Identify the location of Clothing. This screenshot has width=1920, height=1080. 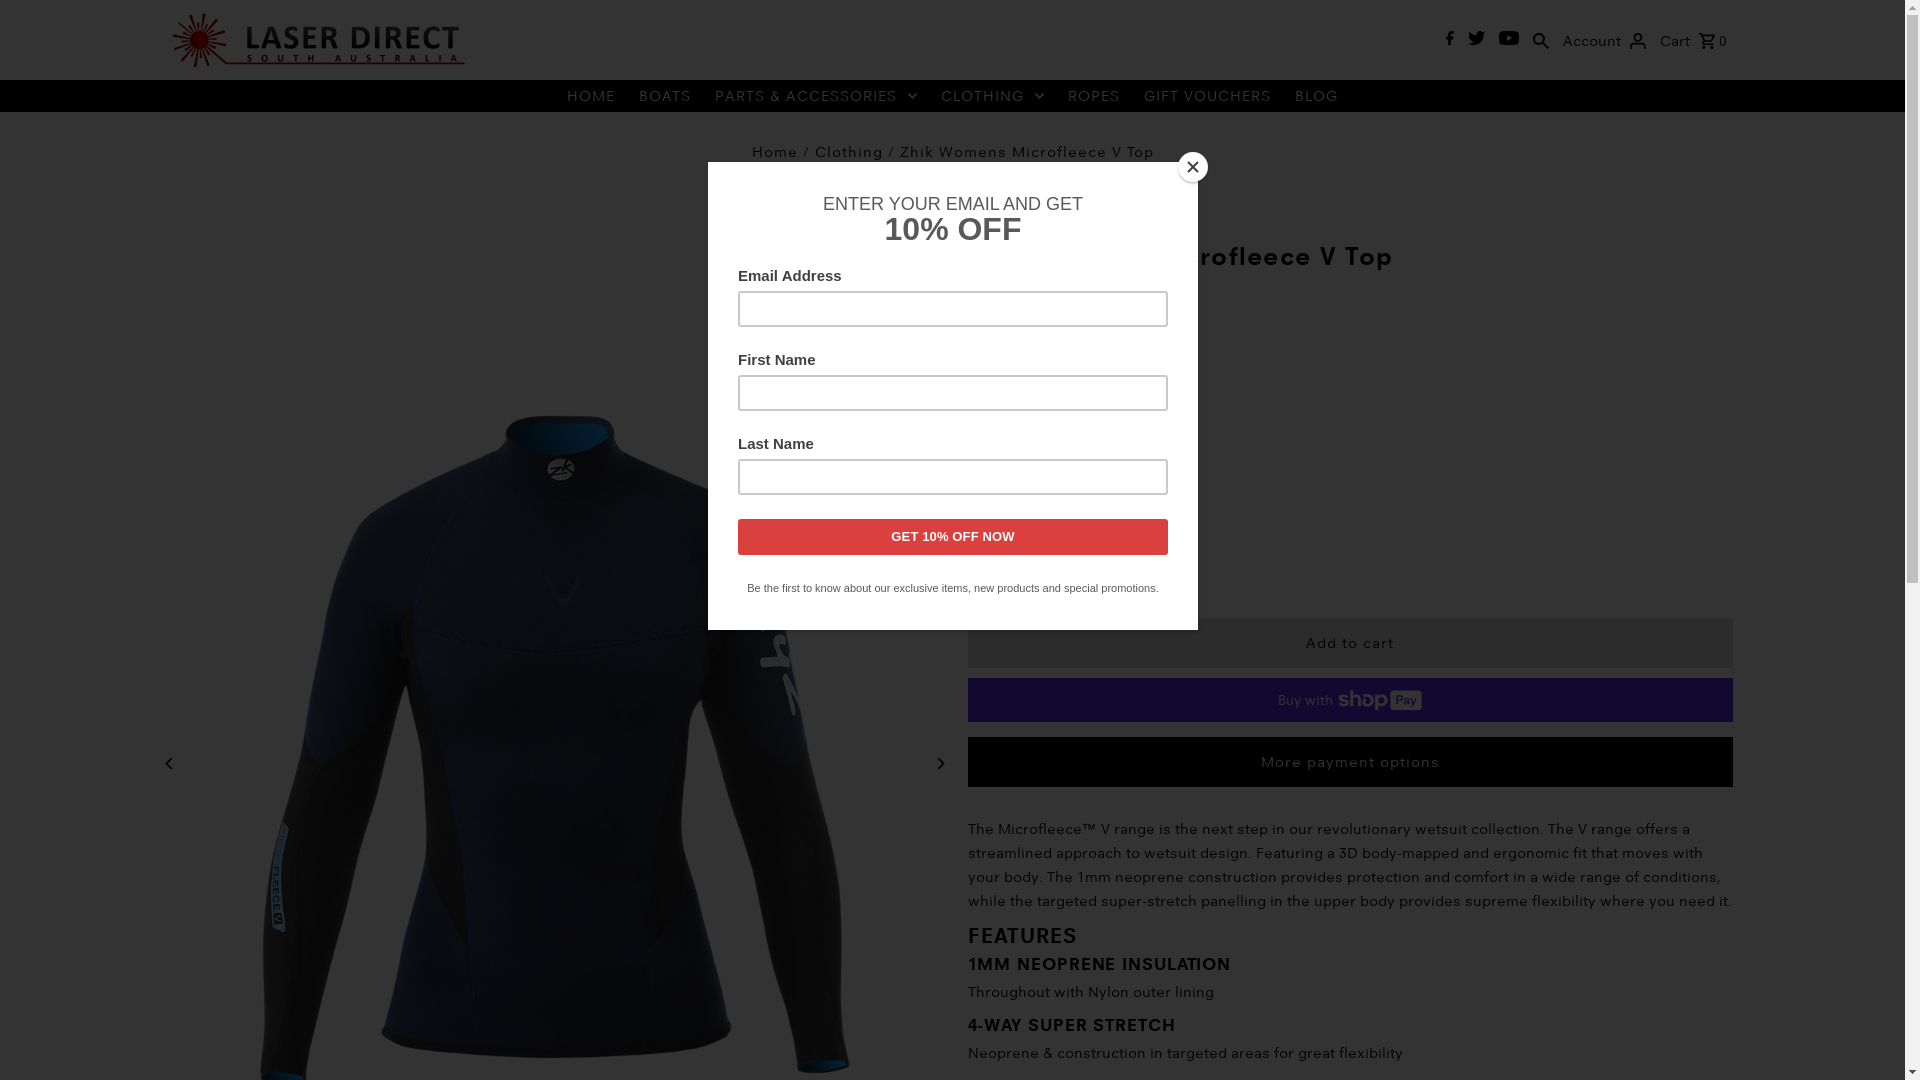
(848, 151).